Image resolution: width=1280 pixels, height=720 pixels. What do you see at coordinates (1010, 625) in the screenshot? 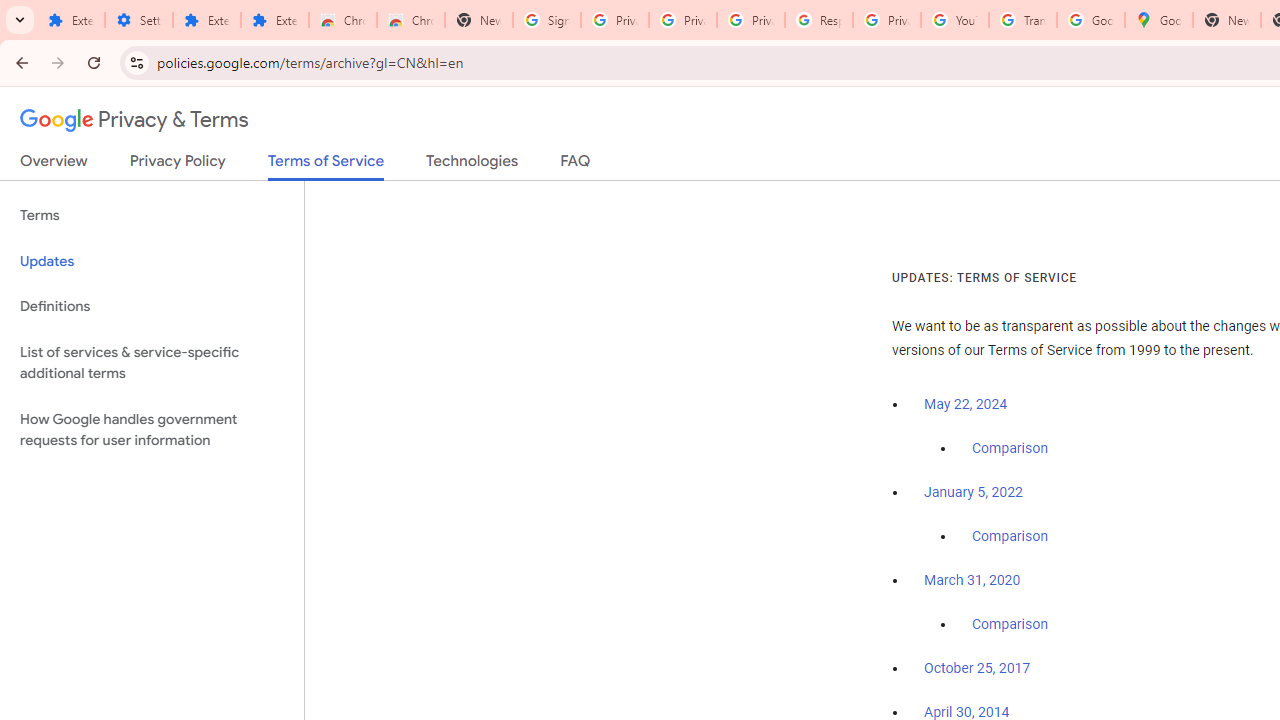
I see `Comparison` at bounding box center [1010, 625].